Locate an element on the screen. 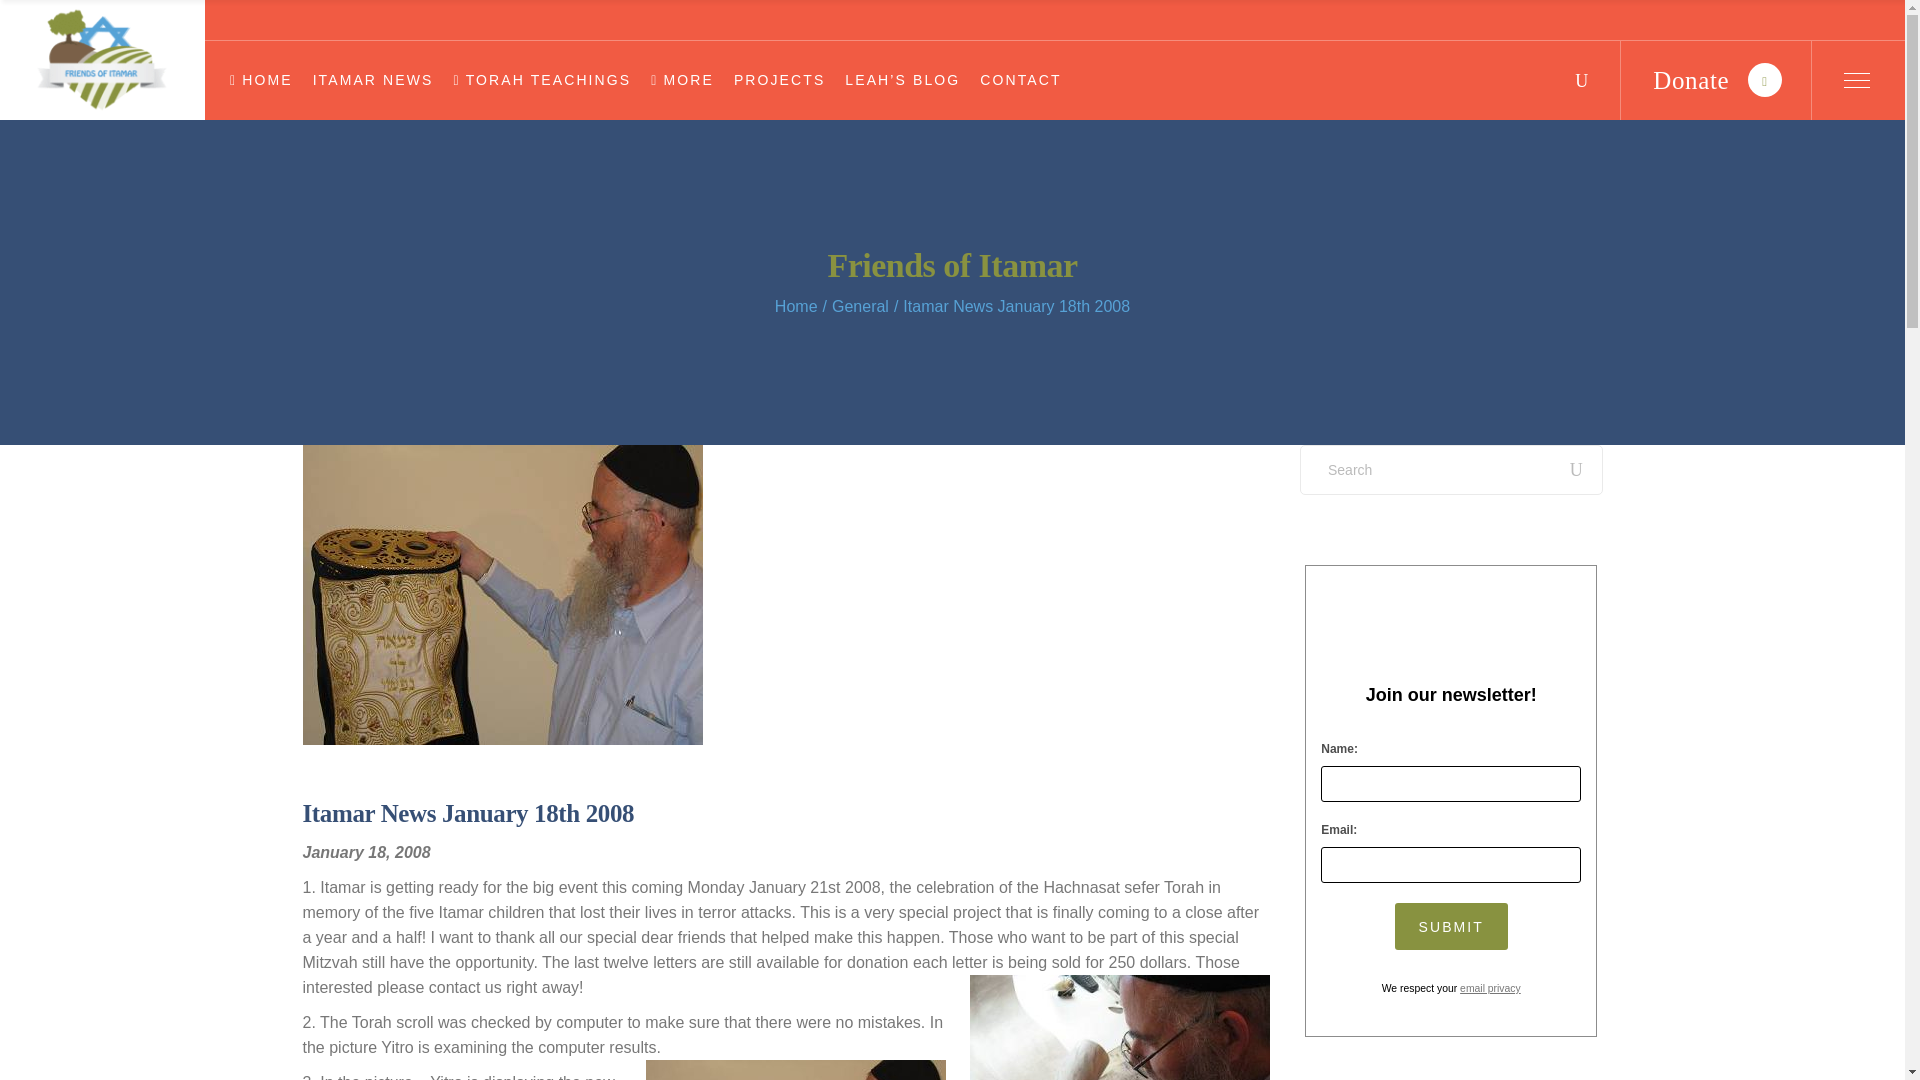 The image size is (1920, 1080). Yitro Asheri is located at coordinates (1119, 1028).